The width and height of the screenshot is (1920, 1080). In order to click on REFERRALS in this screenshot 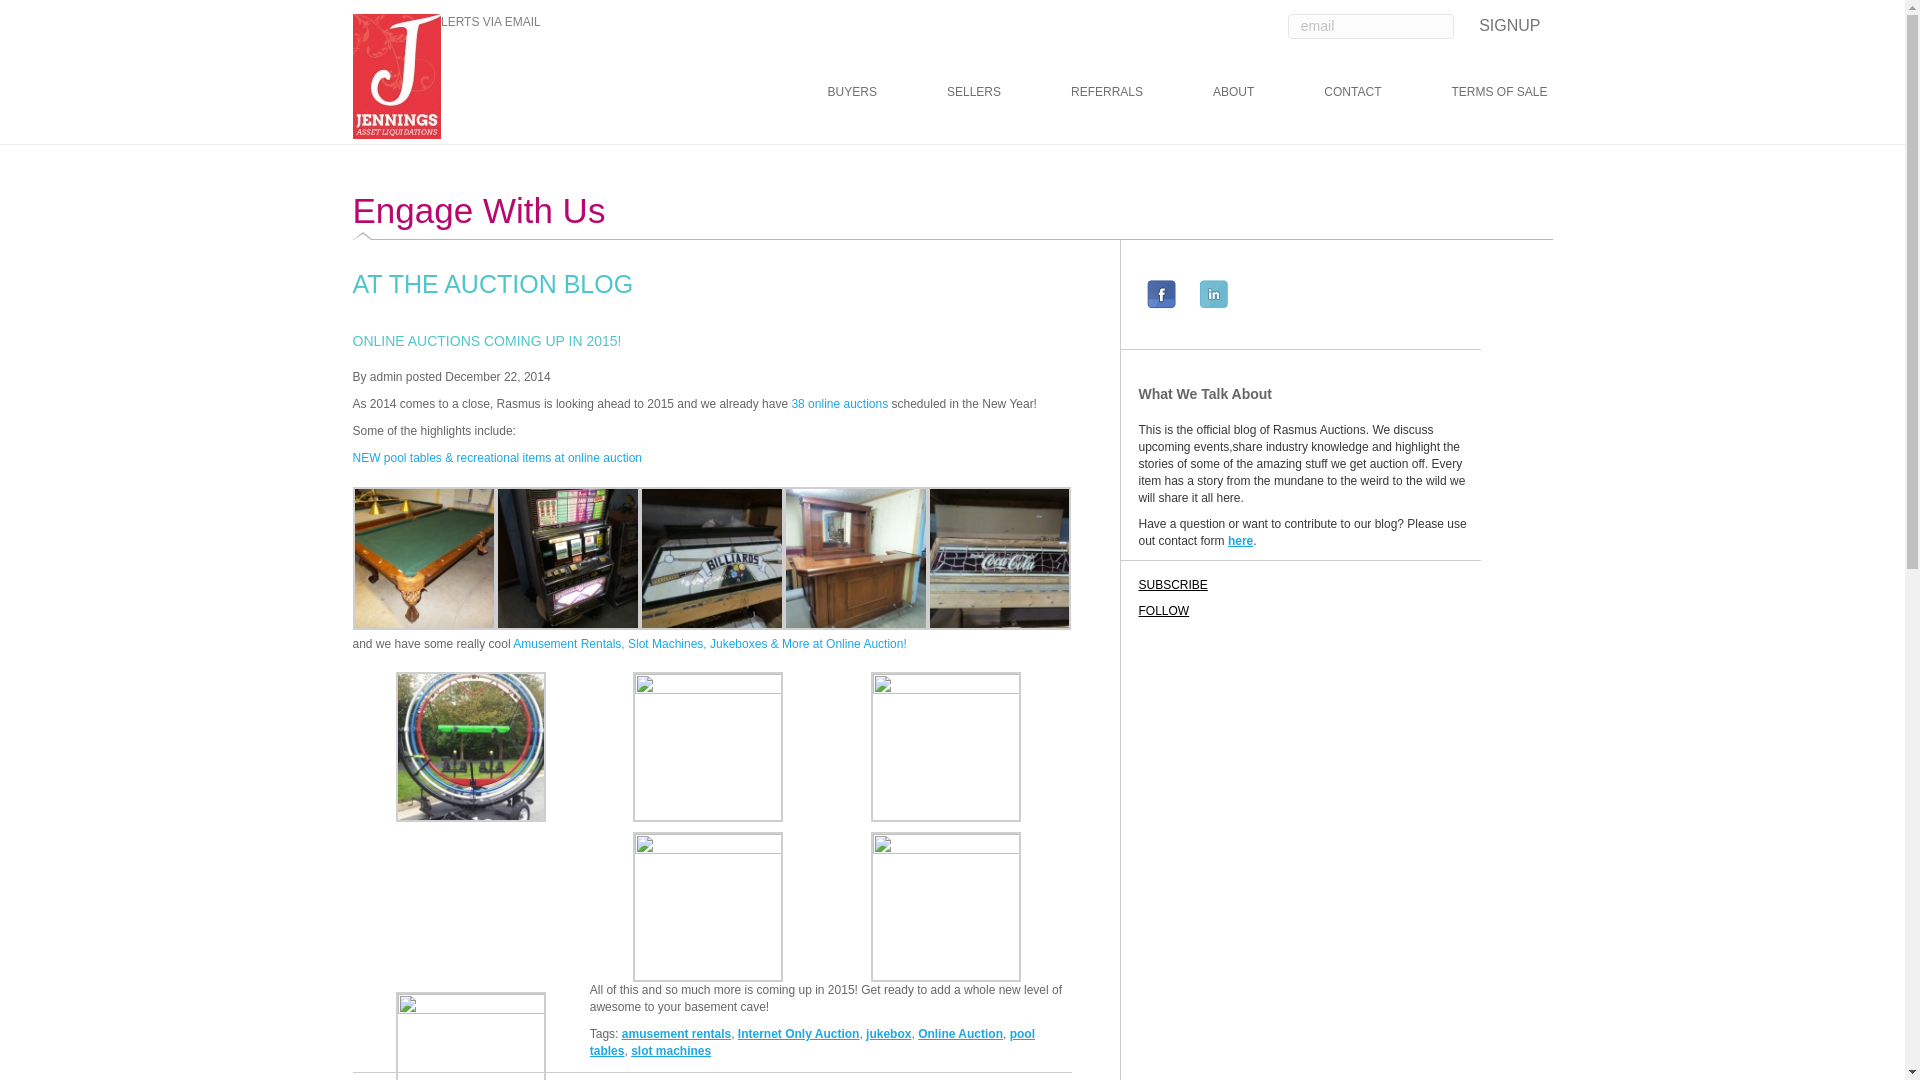, I will do `click(1106, 91)`.